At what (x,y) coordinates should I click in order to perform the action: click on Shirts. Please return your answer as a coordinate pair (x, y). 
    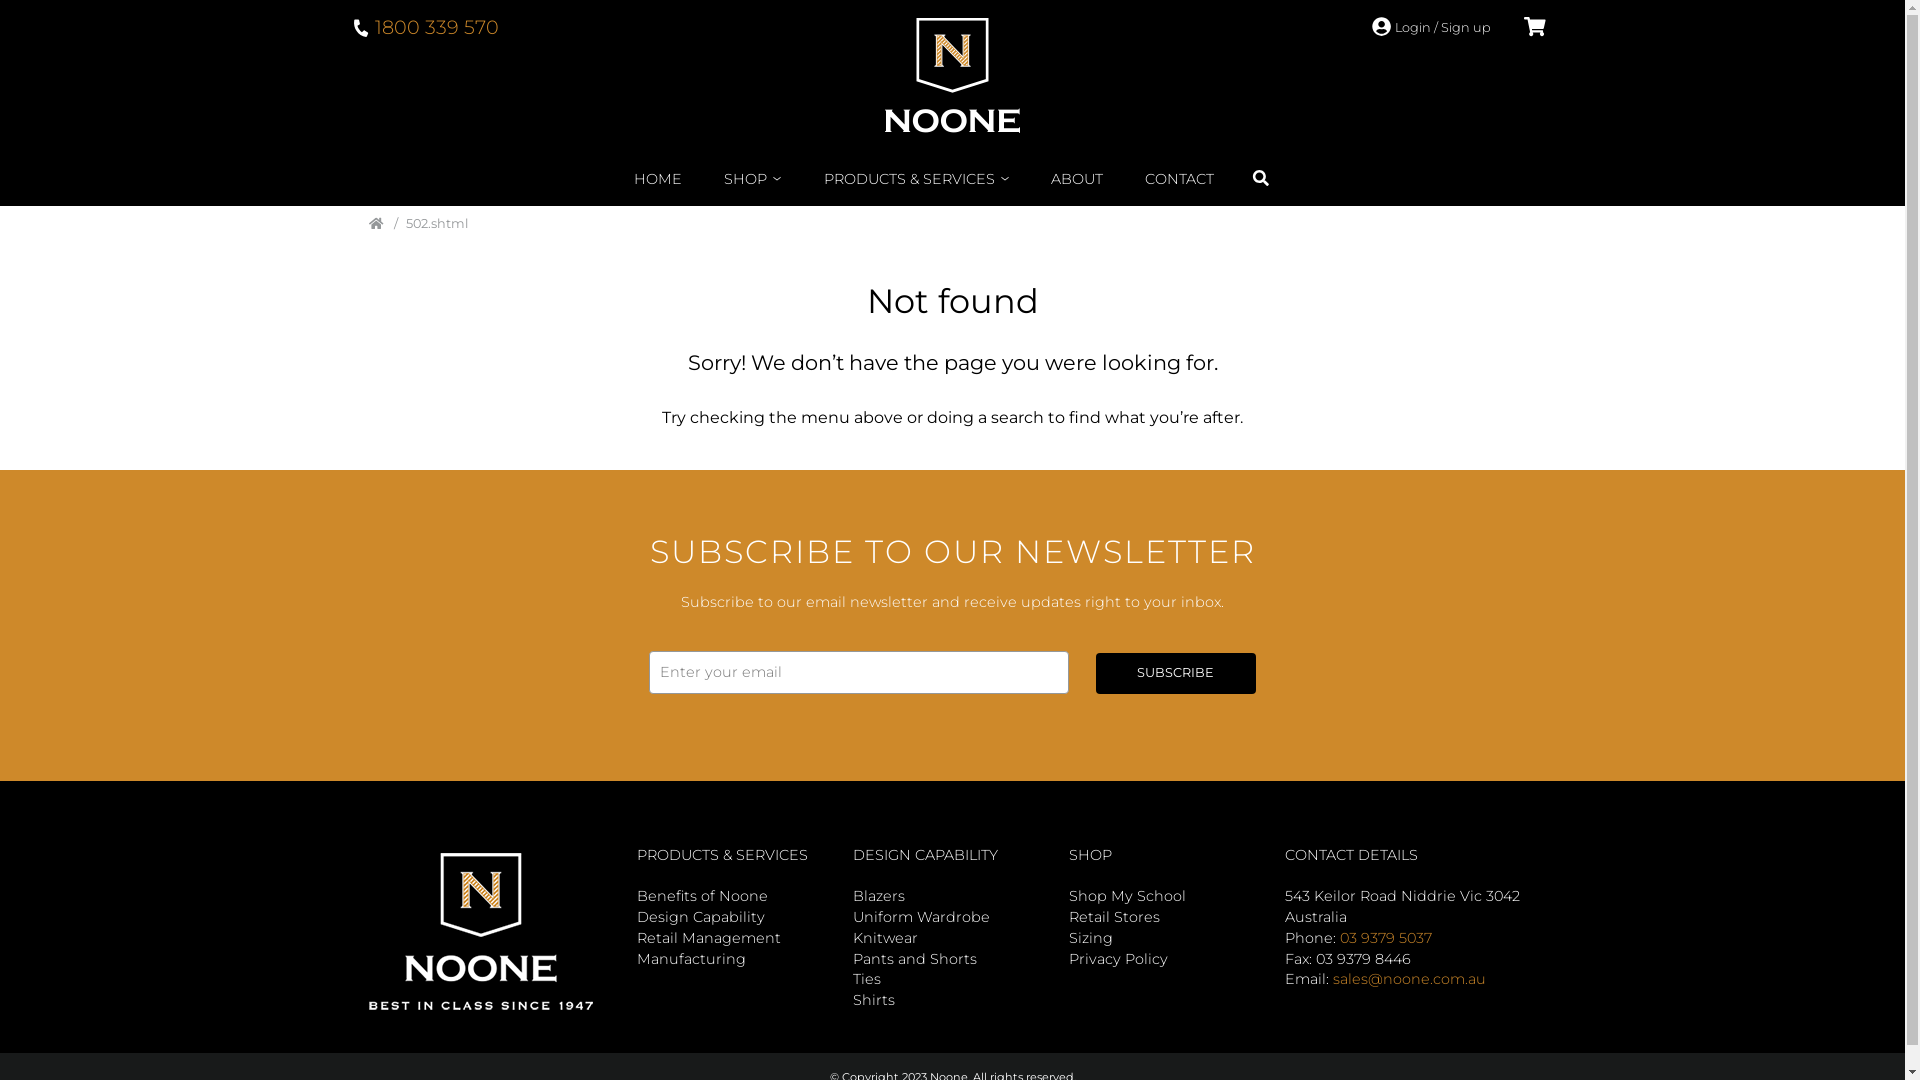
    Looking at the image, I should click on (873, 1000).